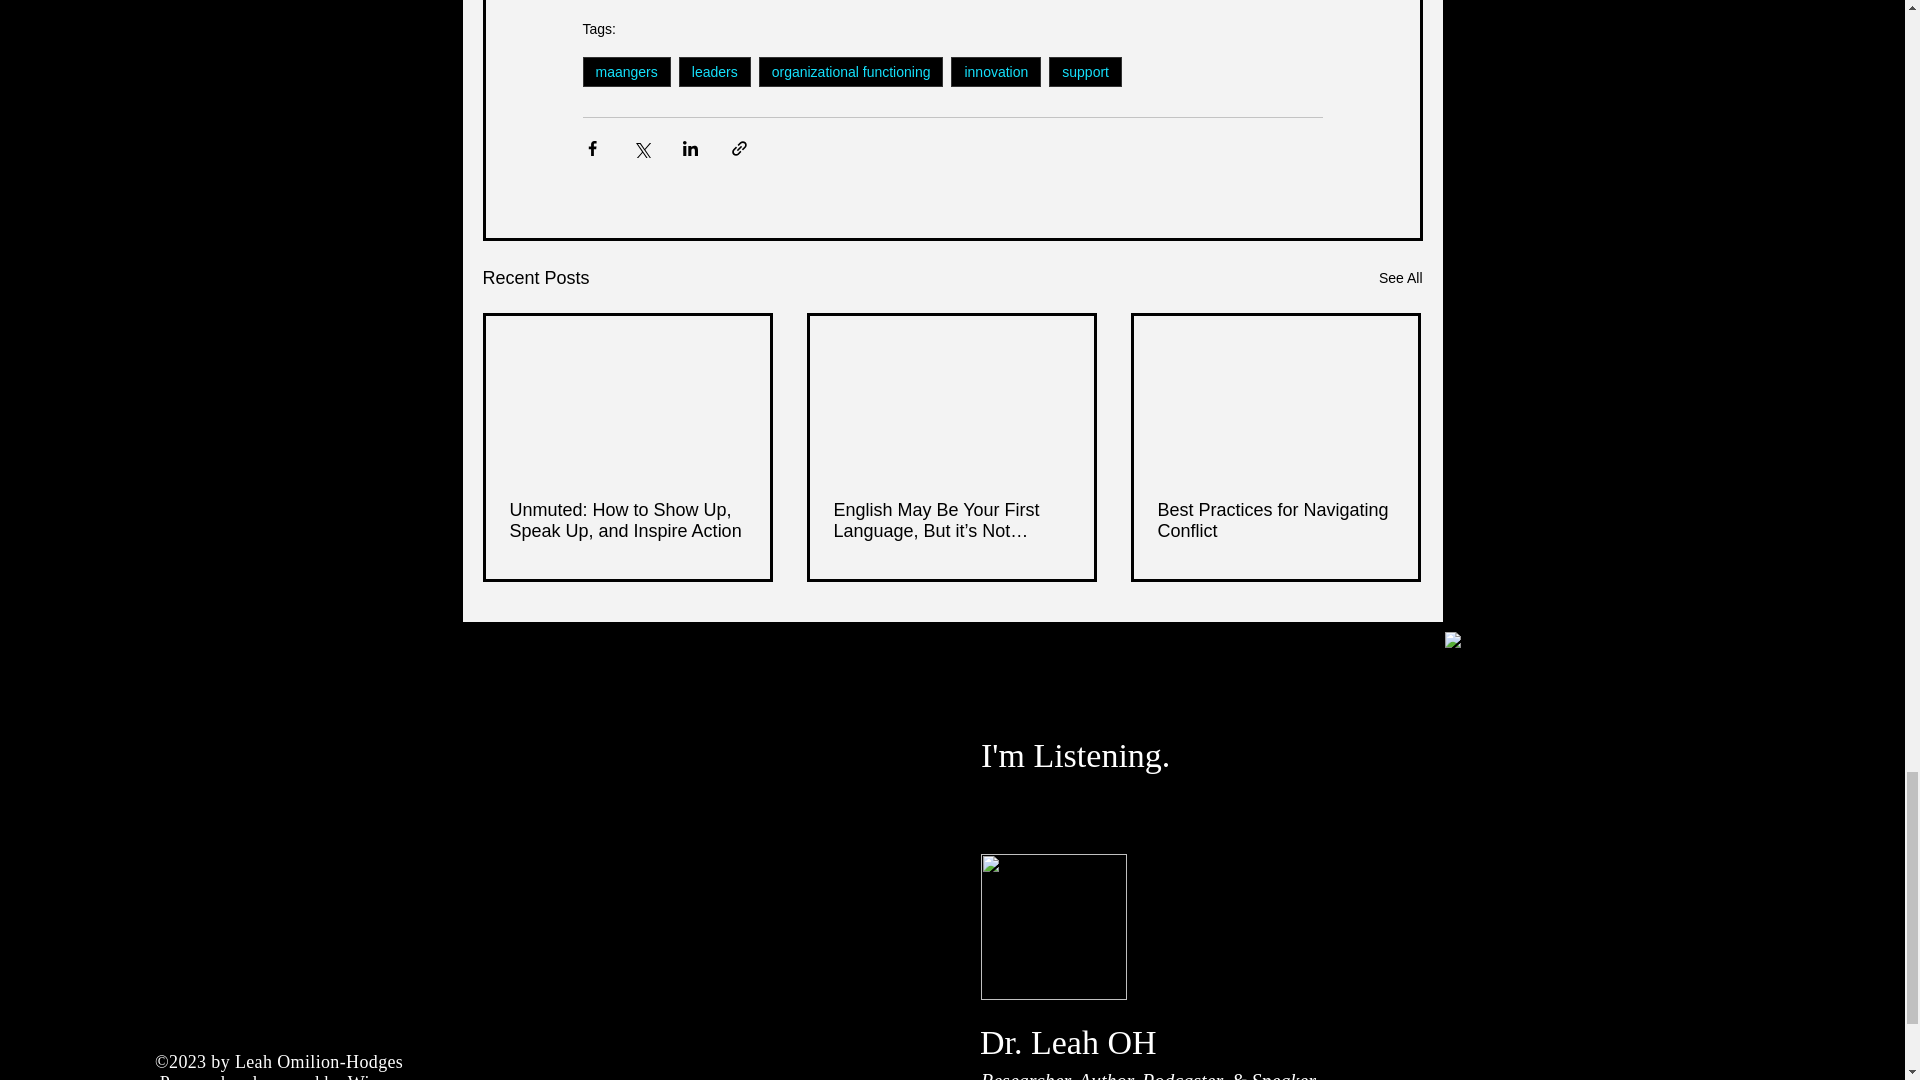  Describe the element at coordinates (1400, 278) in the screenshot. I see `See All` at that location.